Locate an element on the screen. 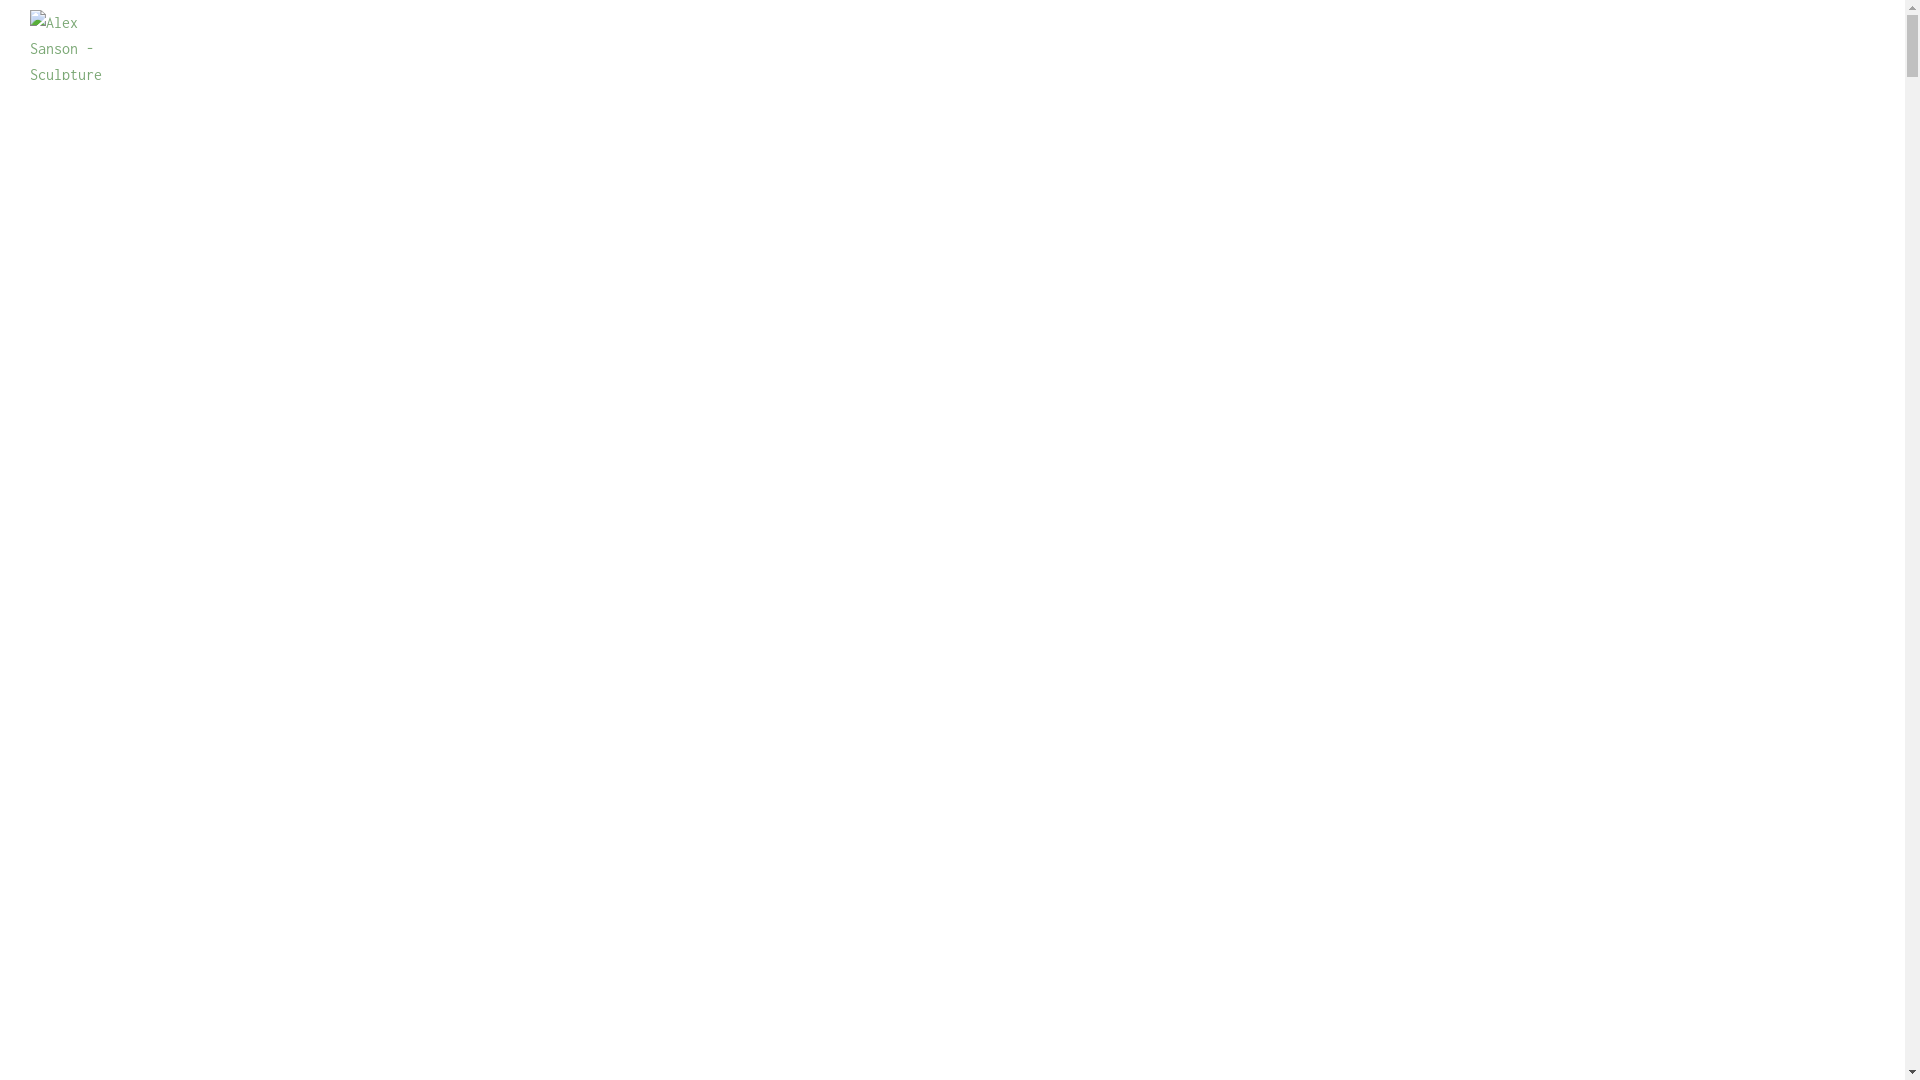 The width and height of the screenshot is (1920, 1080). HOME is located at coordinates (584, 45).